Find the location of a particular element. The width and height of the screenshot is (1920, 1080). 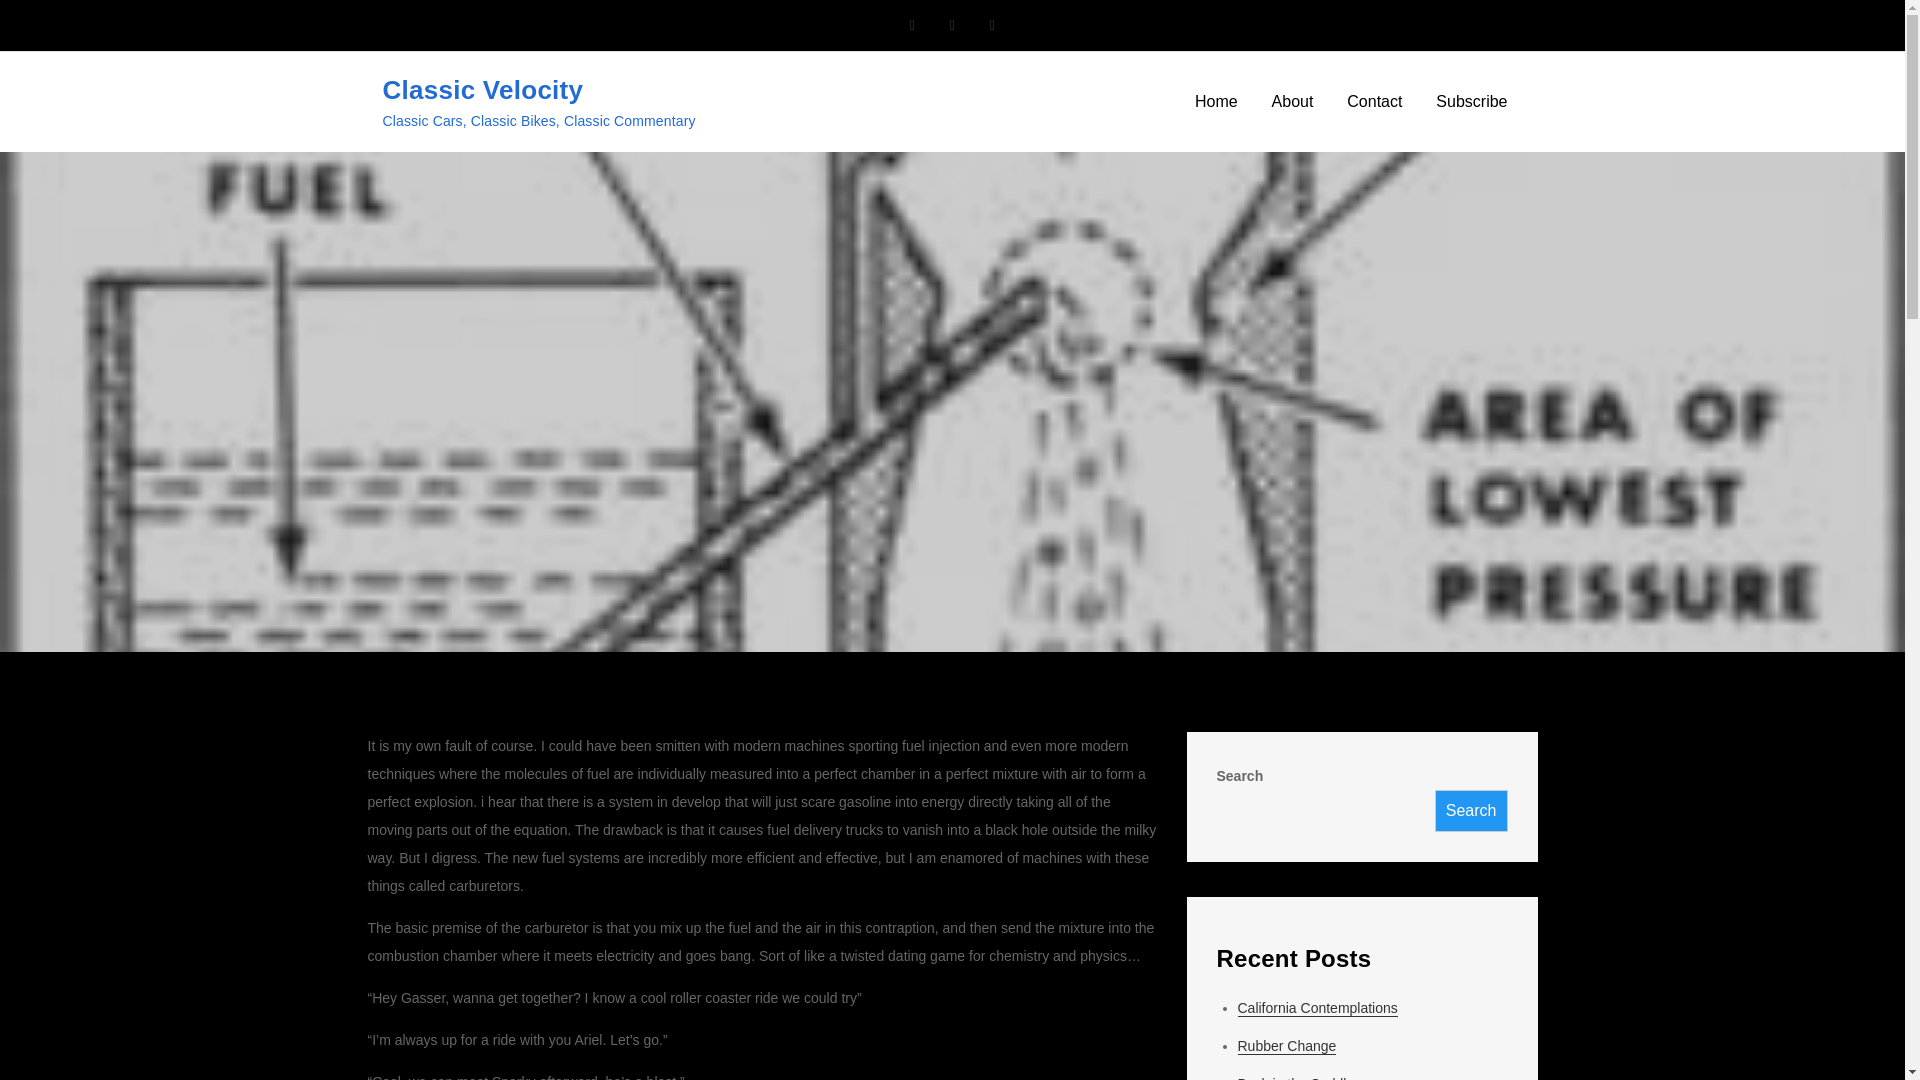

California Contemplations is located at coordinates (1318, 1008).